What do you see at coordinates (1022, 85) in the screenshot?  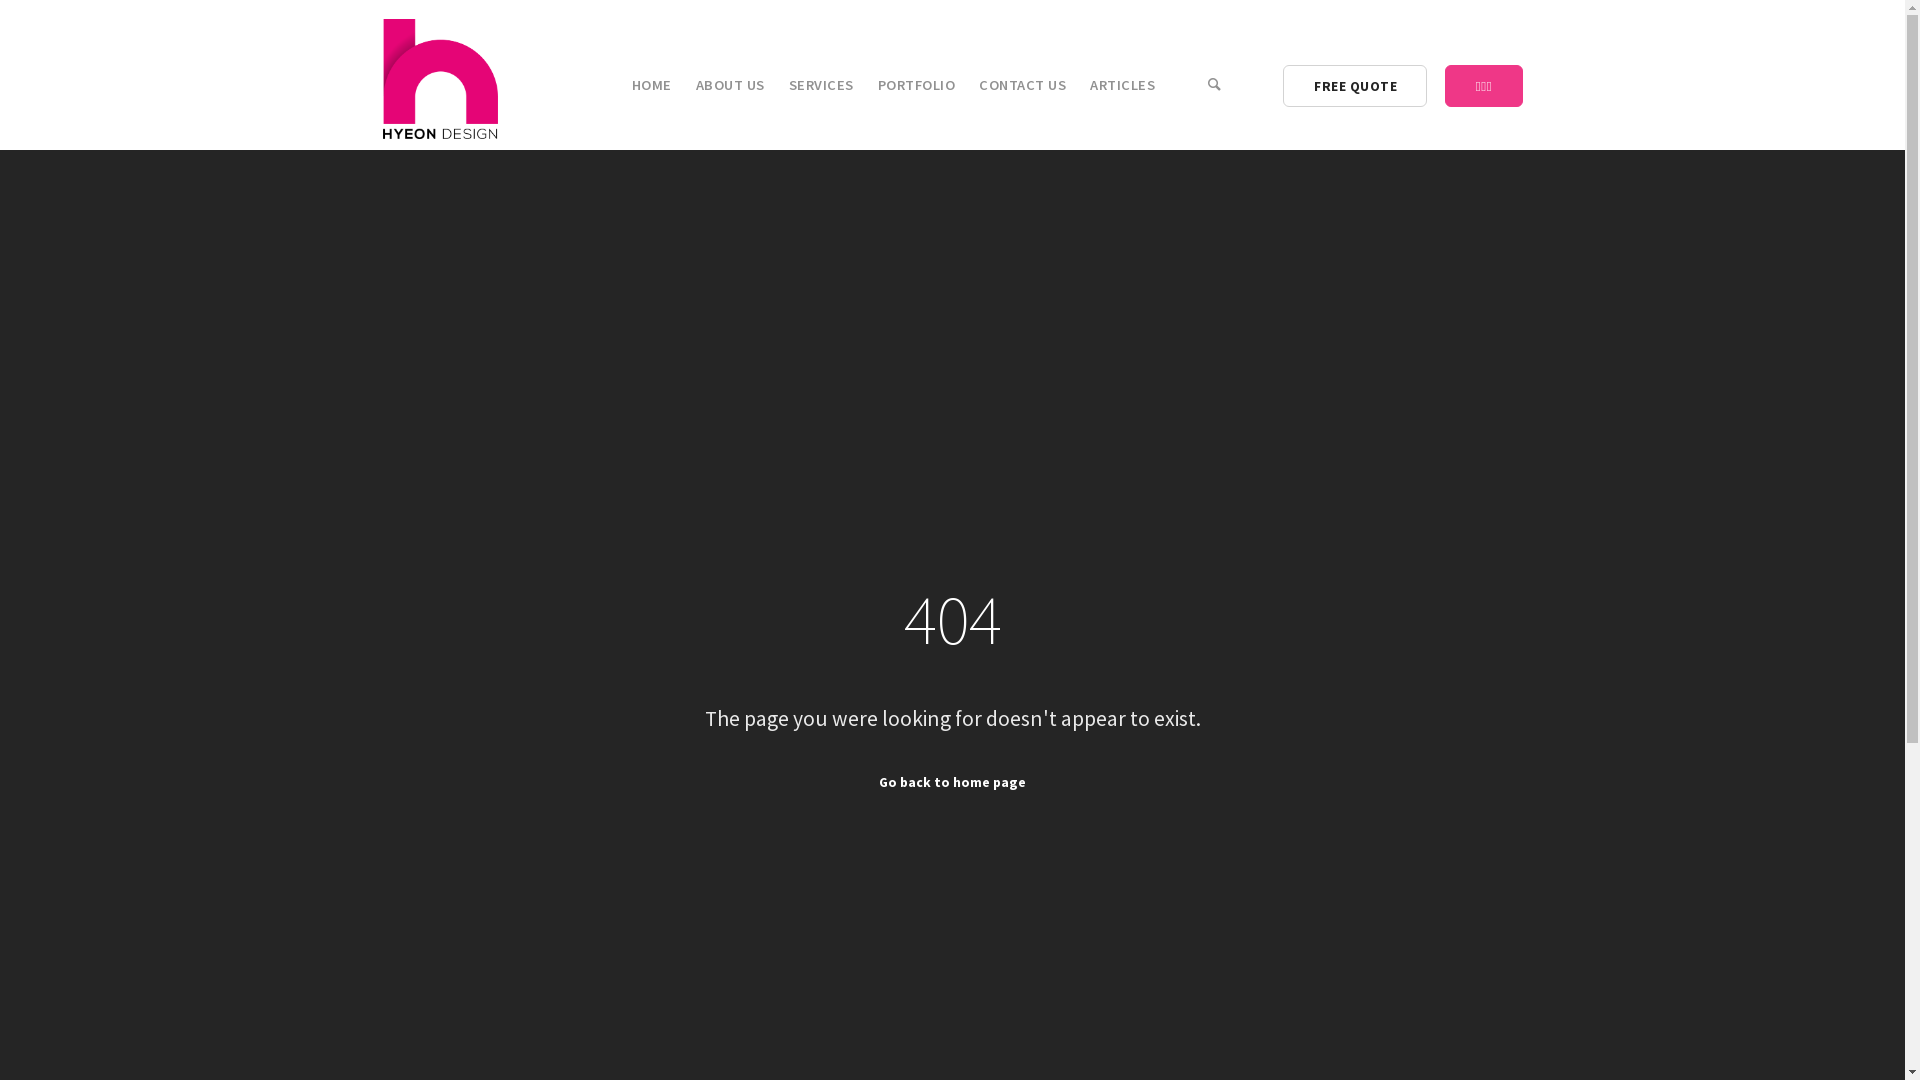 I see `CONTACT US` at bounding box center [1022, 85].